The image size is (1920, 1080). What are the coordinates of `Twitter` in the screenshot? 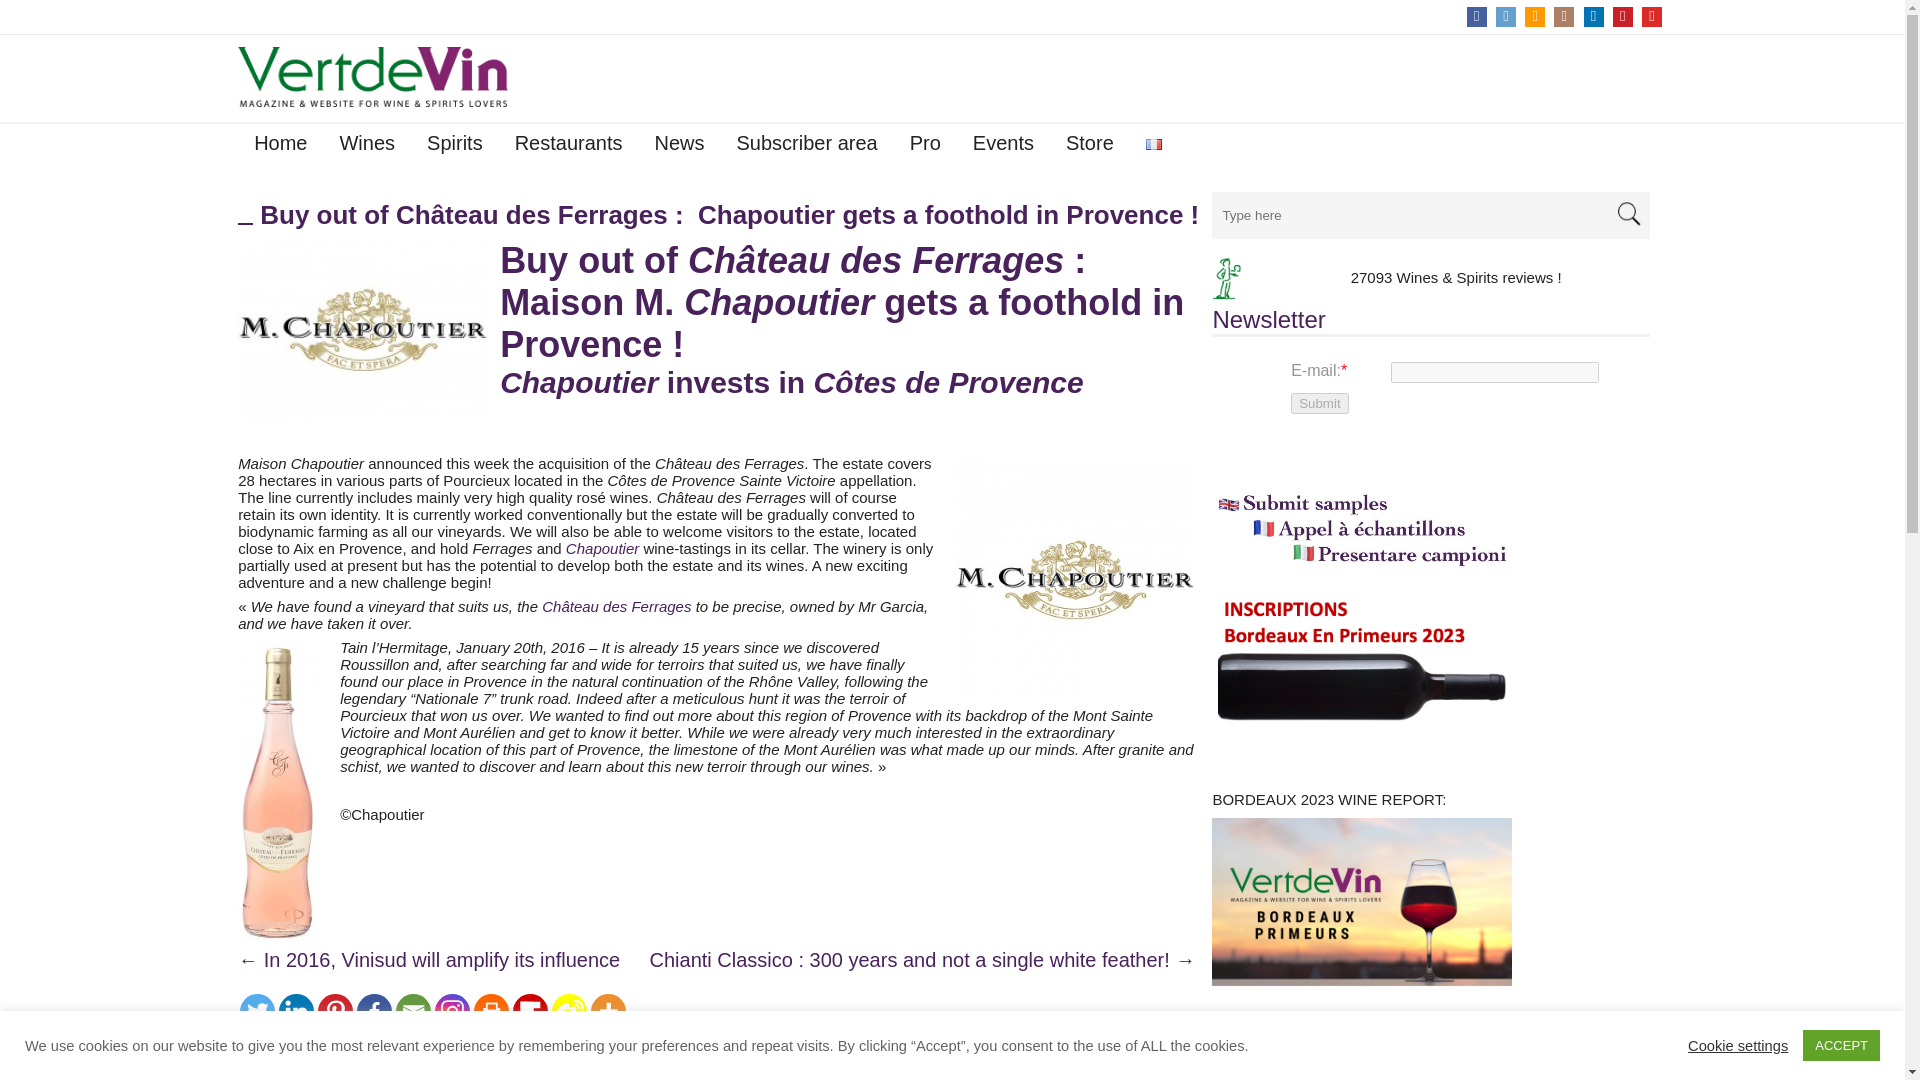 It's located at (257, 1011).